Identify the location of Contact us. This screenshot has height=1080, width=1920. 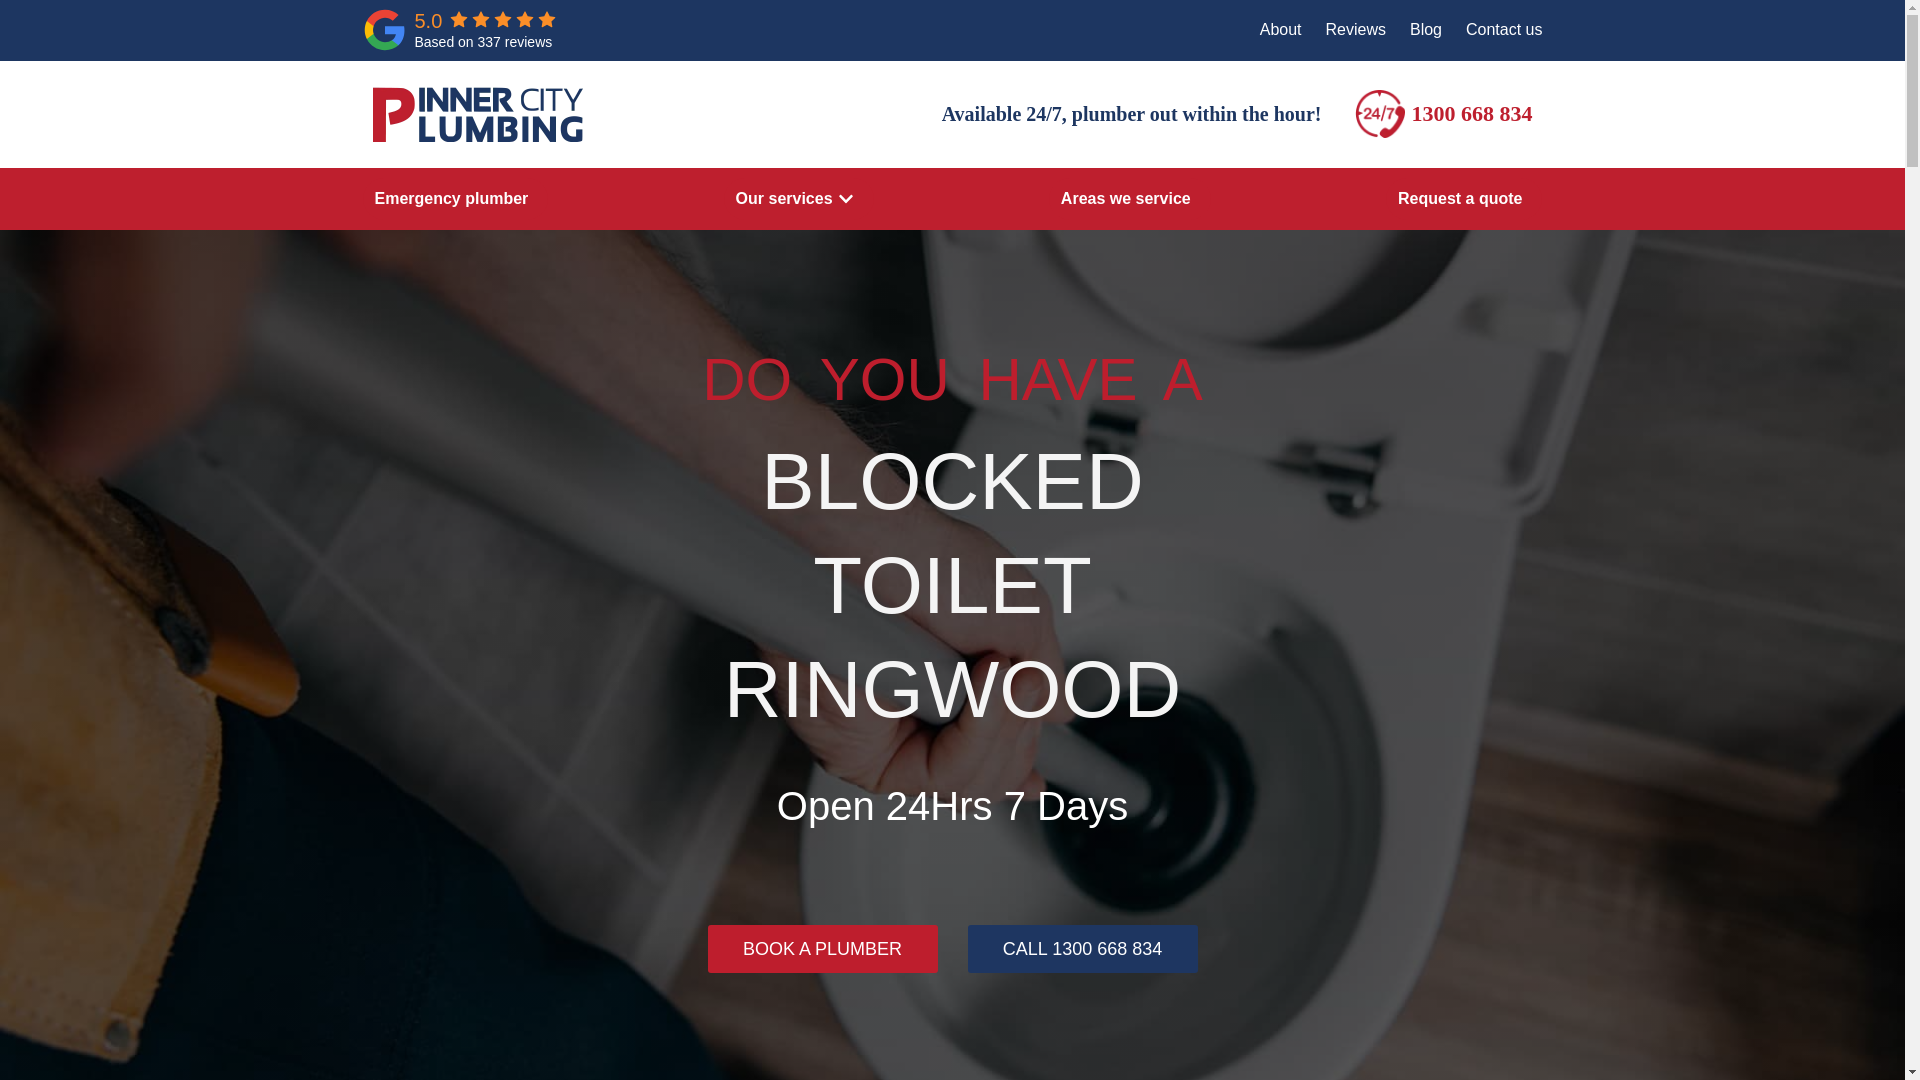
(1504, 30).